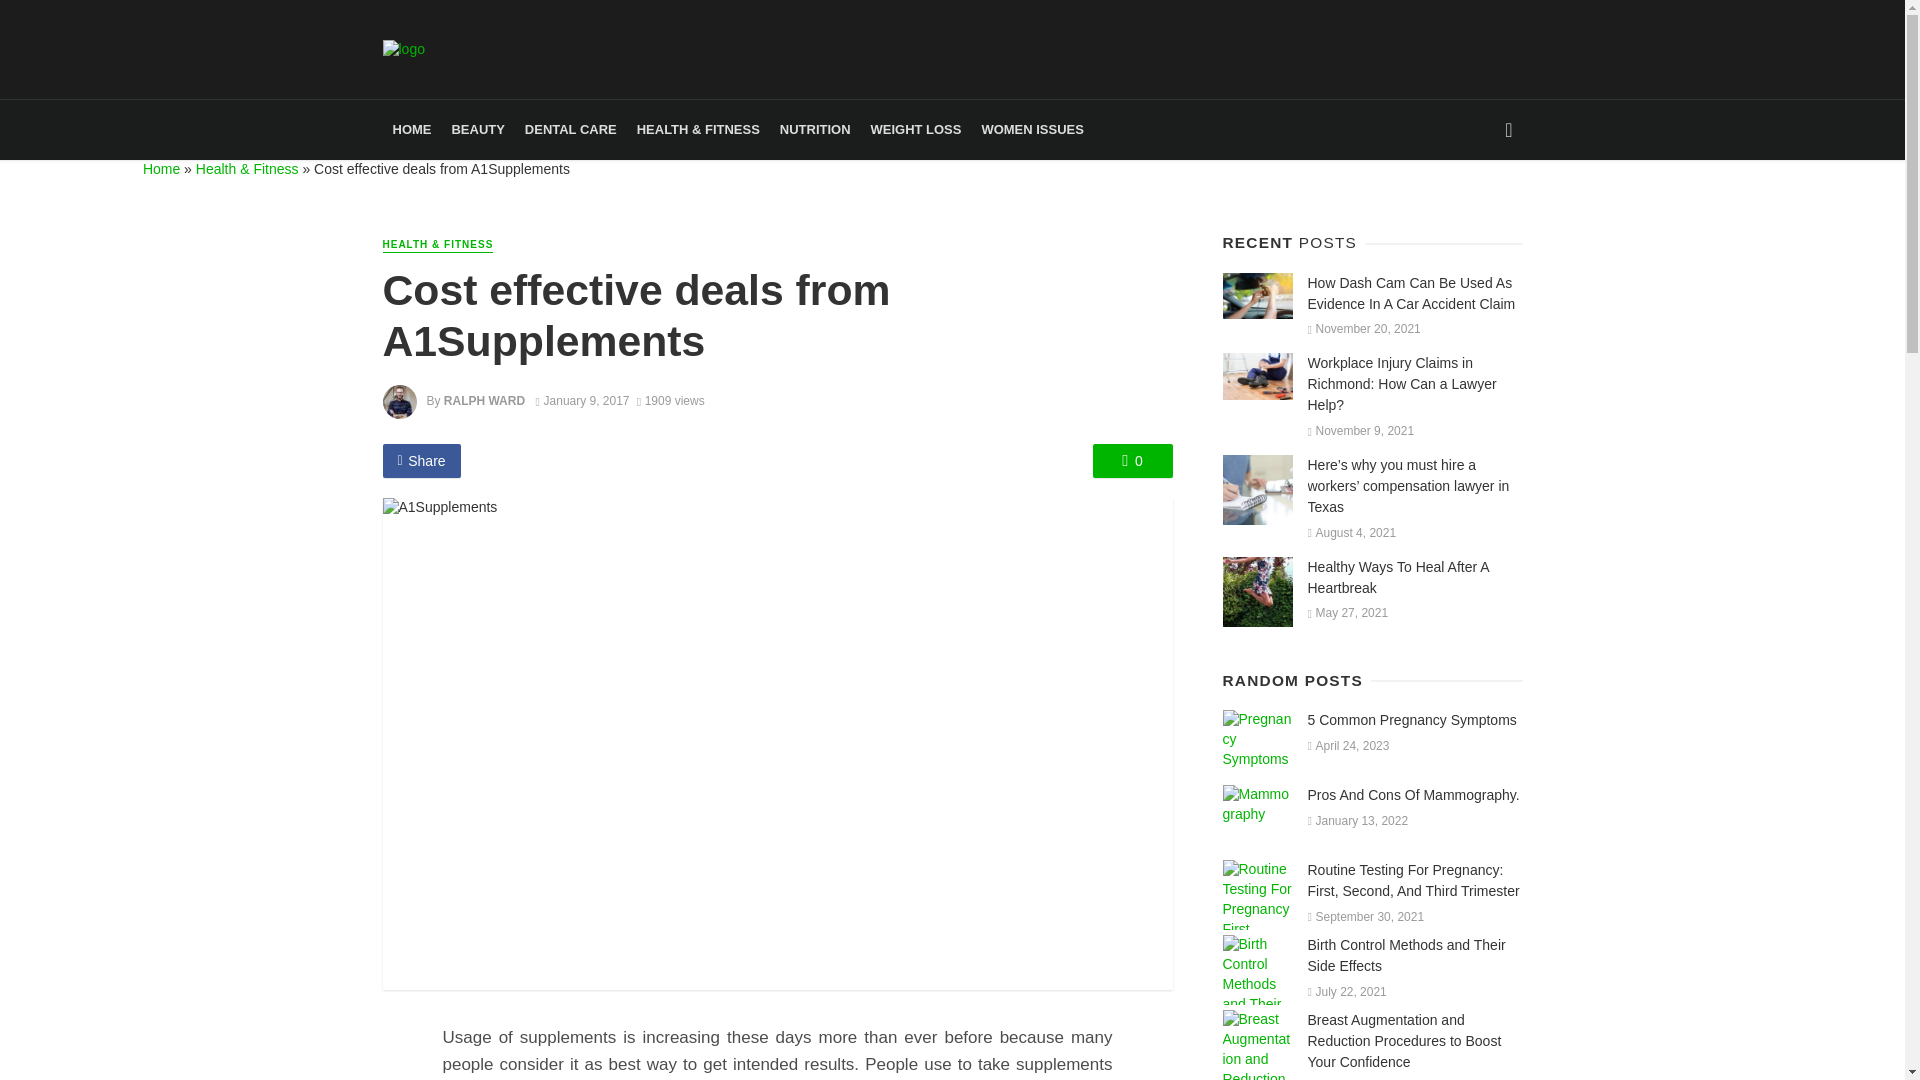 The width and height of the screenshot is (1920, 1080). I want to click on Posts by Ralph Ward, so click(484, 401).